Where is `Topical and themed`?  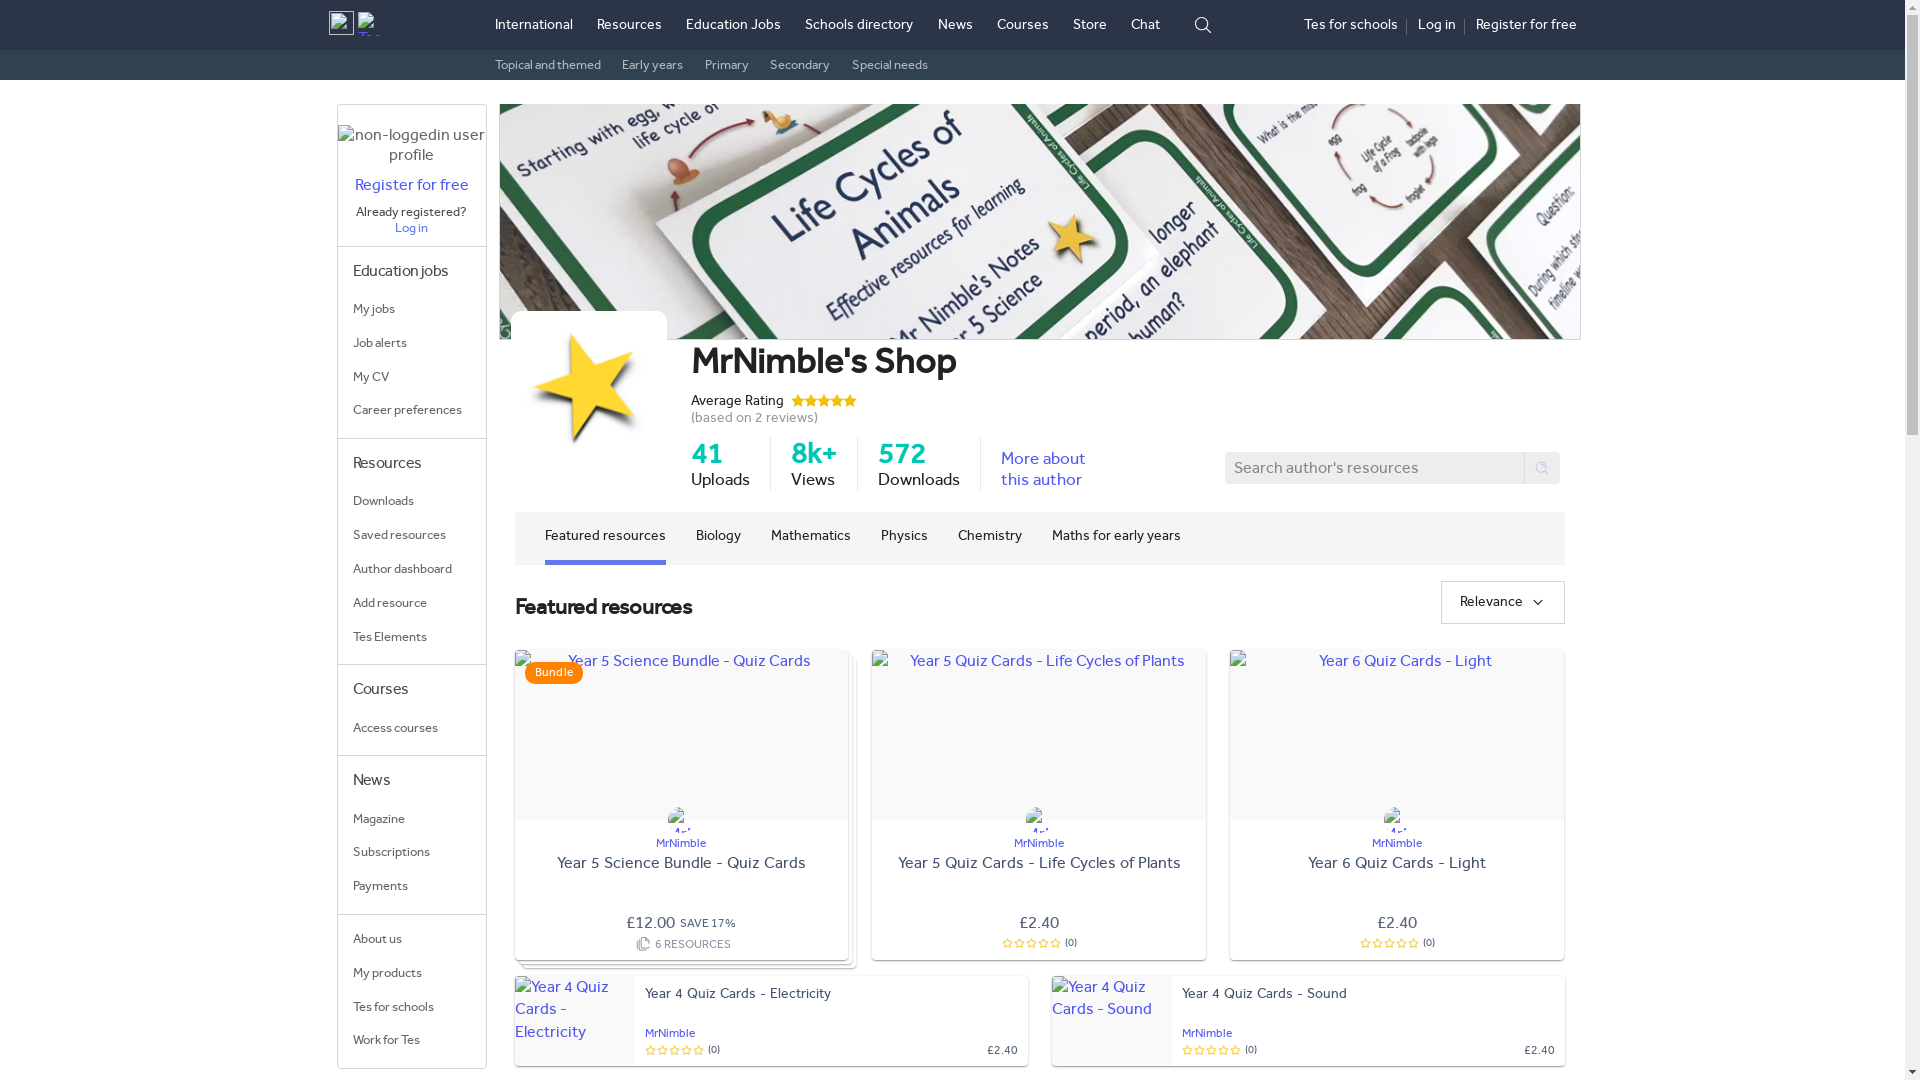 Topical and themed is located at coordinates (546, 64).